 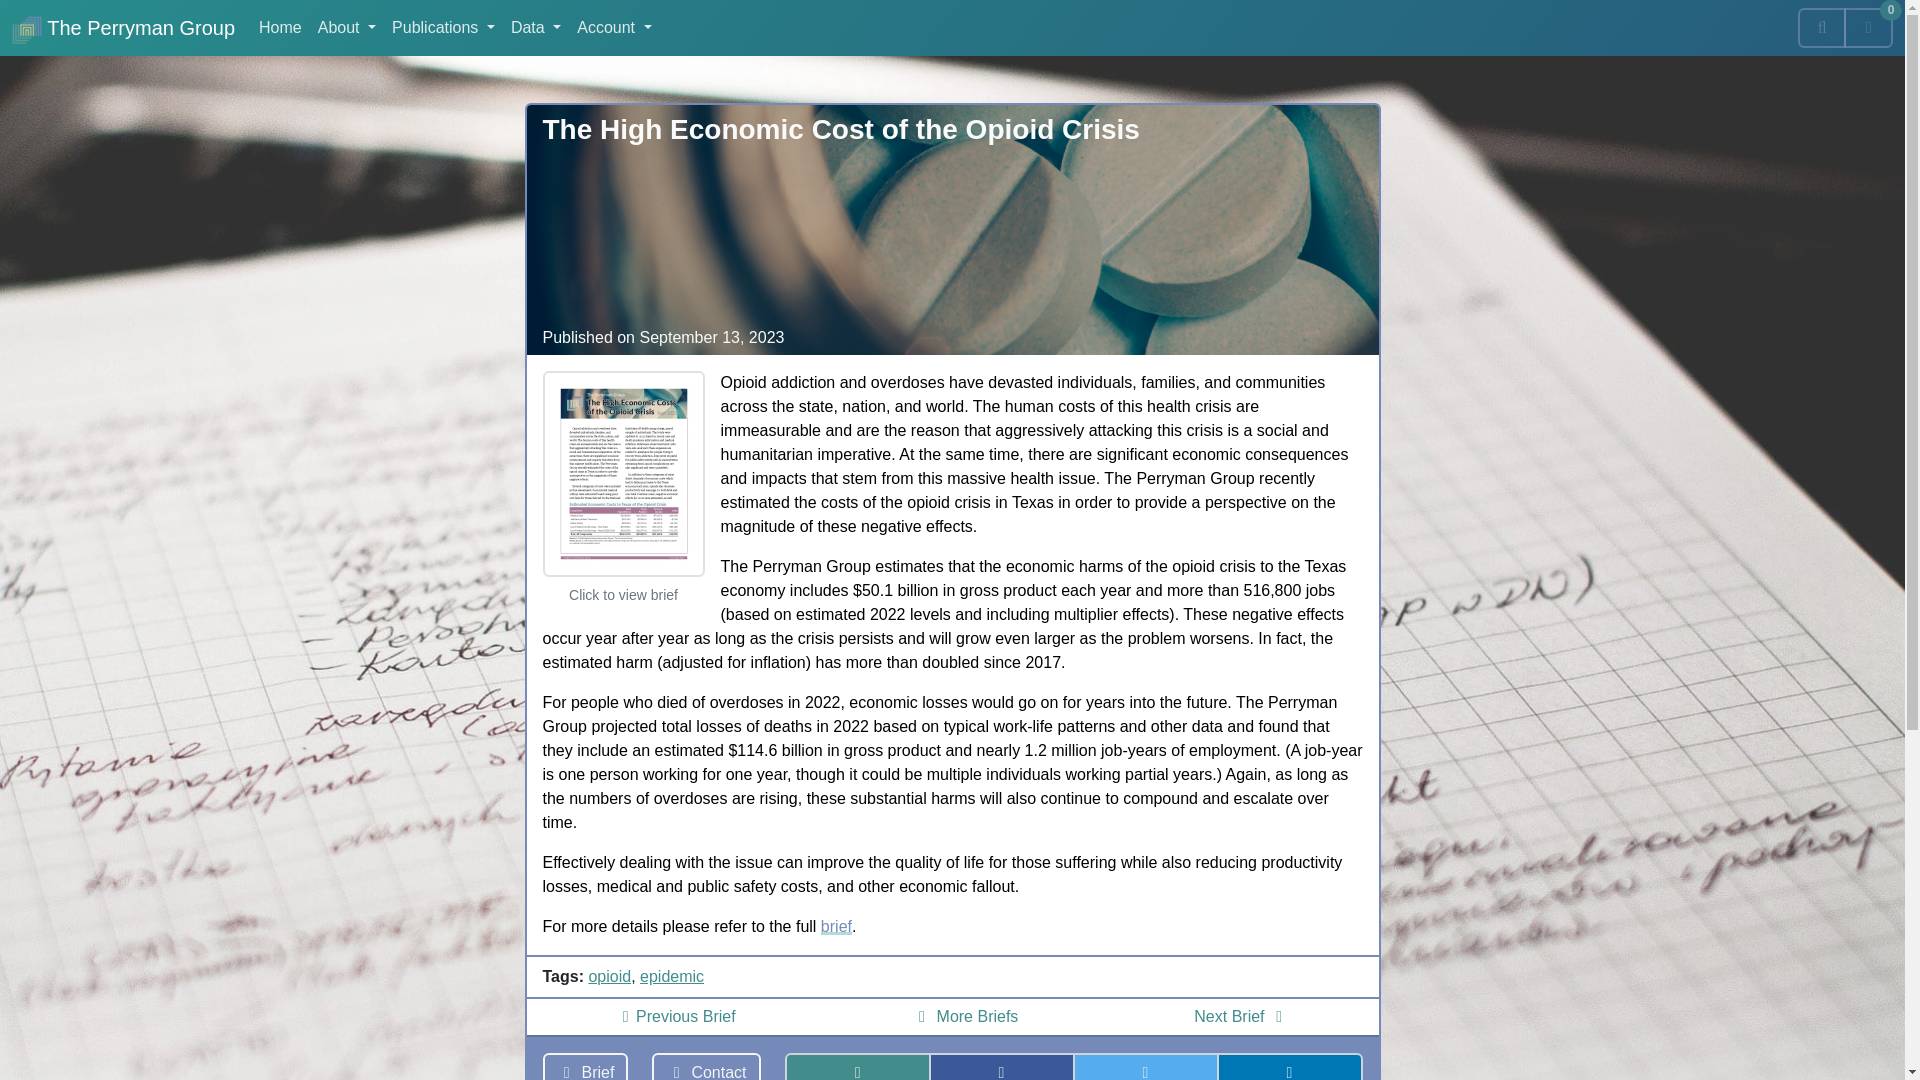 What do you see at coordinates (965, 1016) in the screenshot?
I see `More Briefs` at bounding box center [965, 1016].